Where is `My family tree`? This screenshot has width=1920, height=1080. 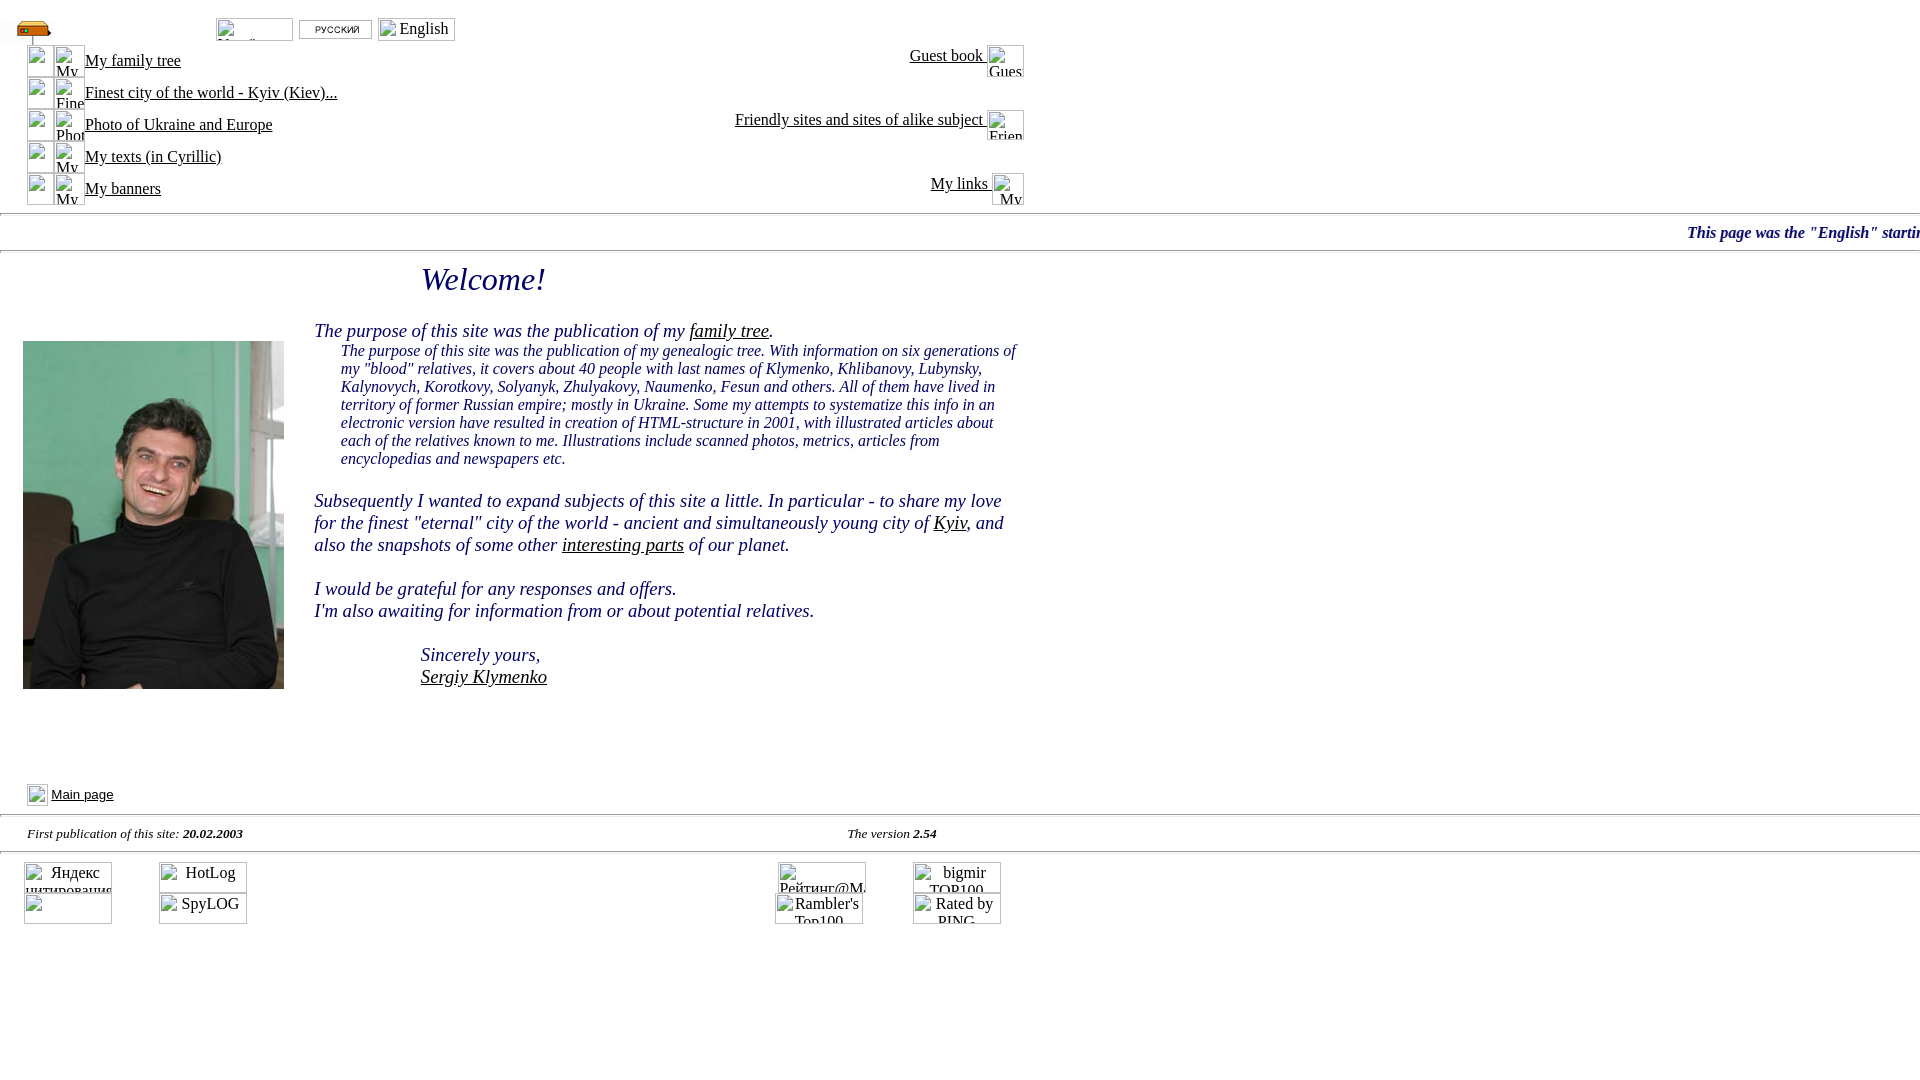 My family tree is located at coordinates (68, 60).